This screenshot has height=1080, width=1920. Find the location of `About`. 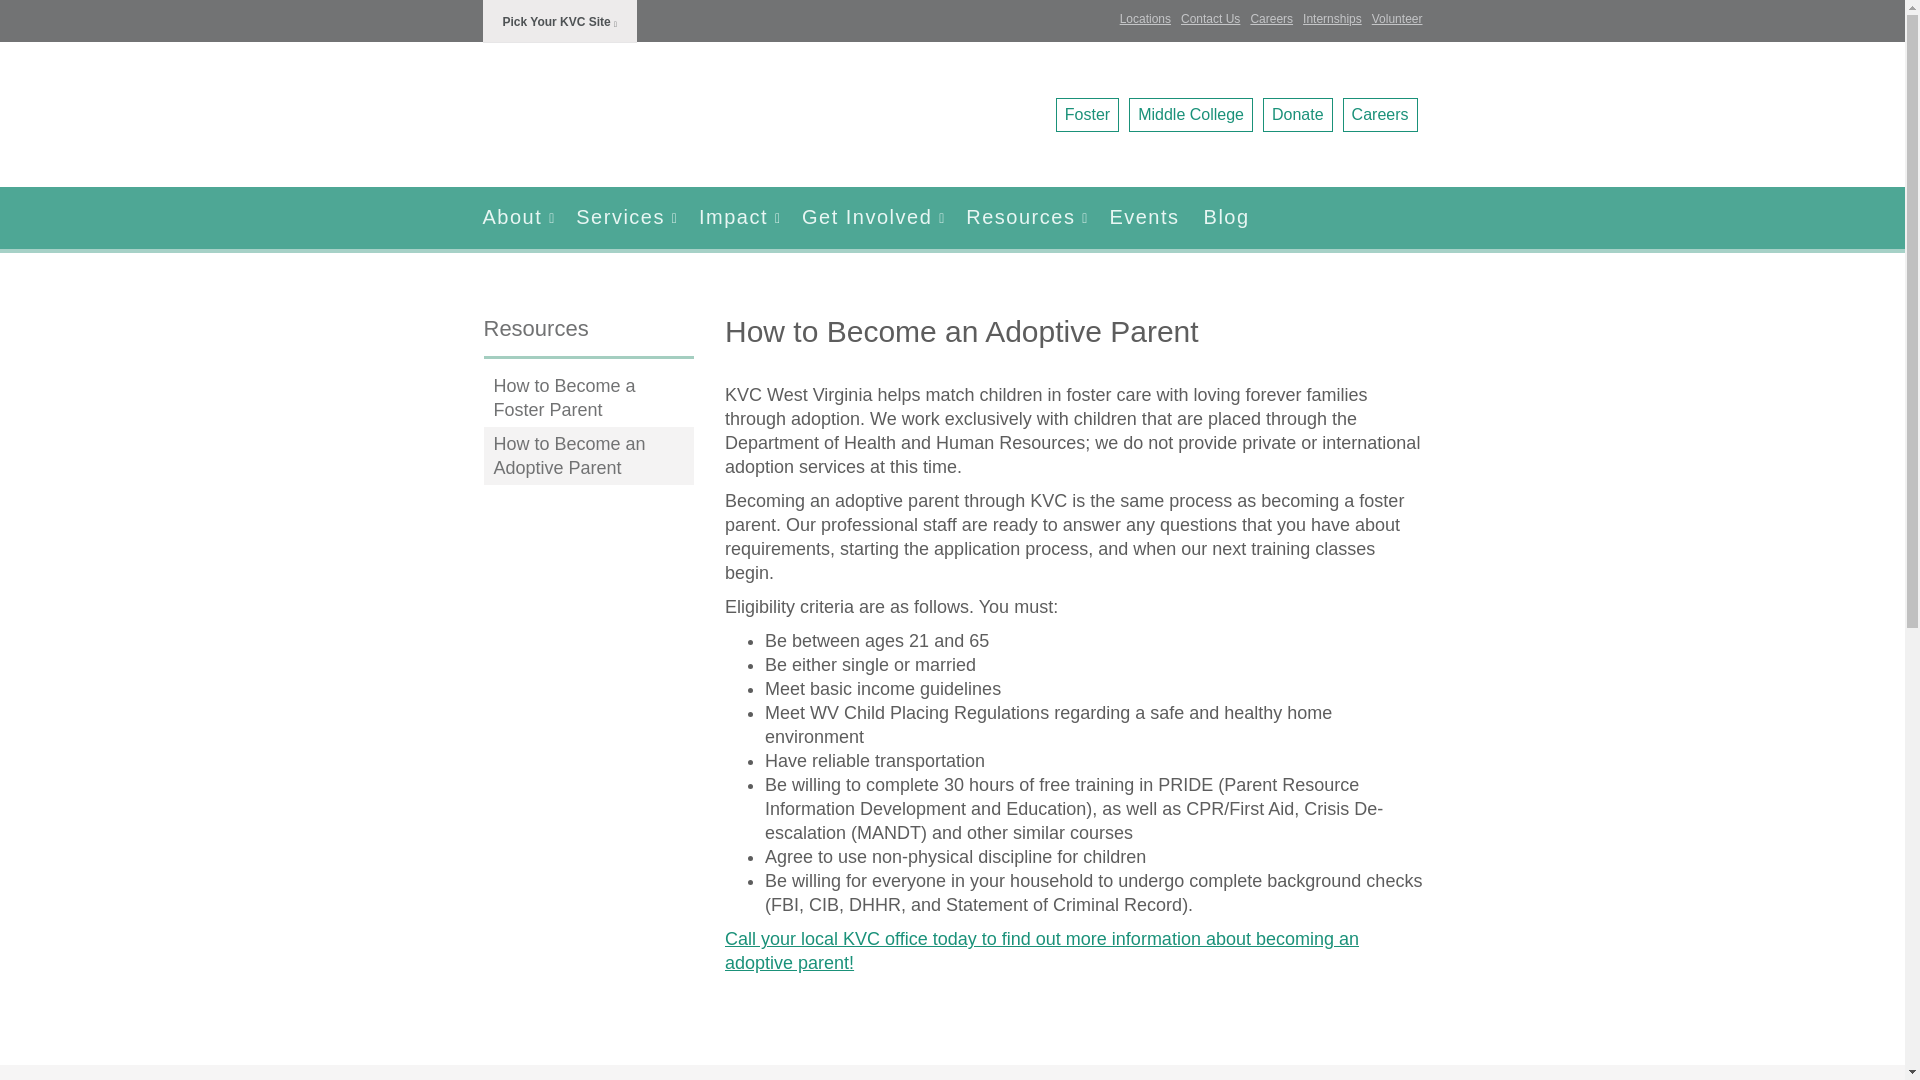

About is located at coordinates (522, 218).